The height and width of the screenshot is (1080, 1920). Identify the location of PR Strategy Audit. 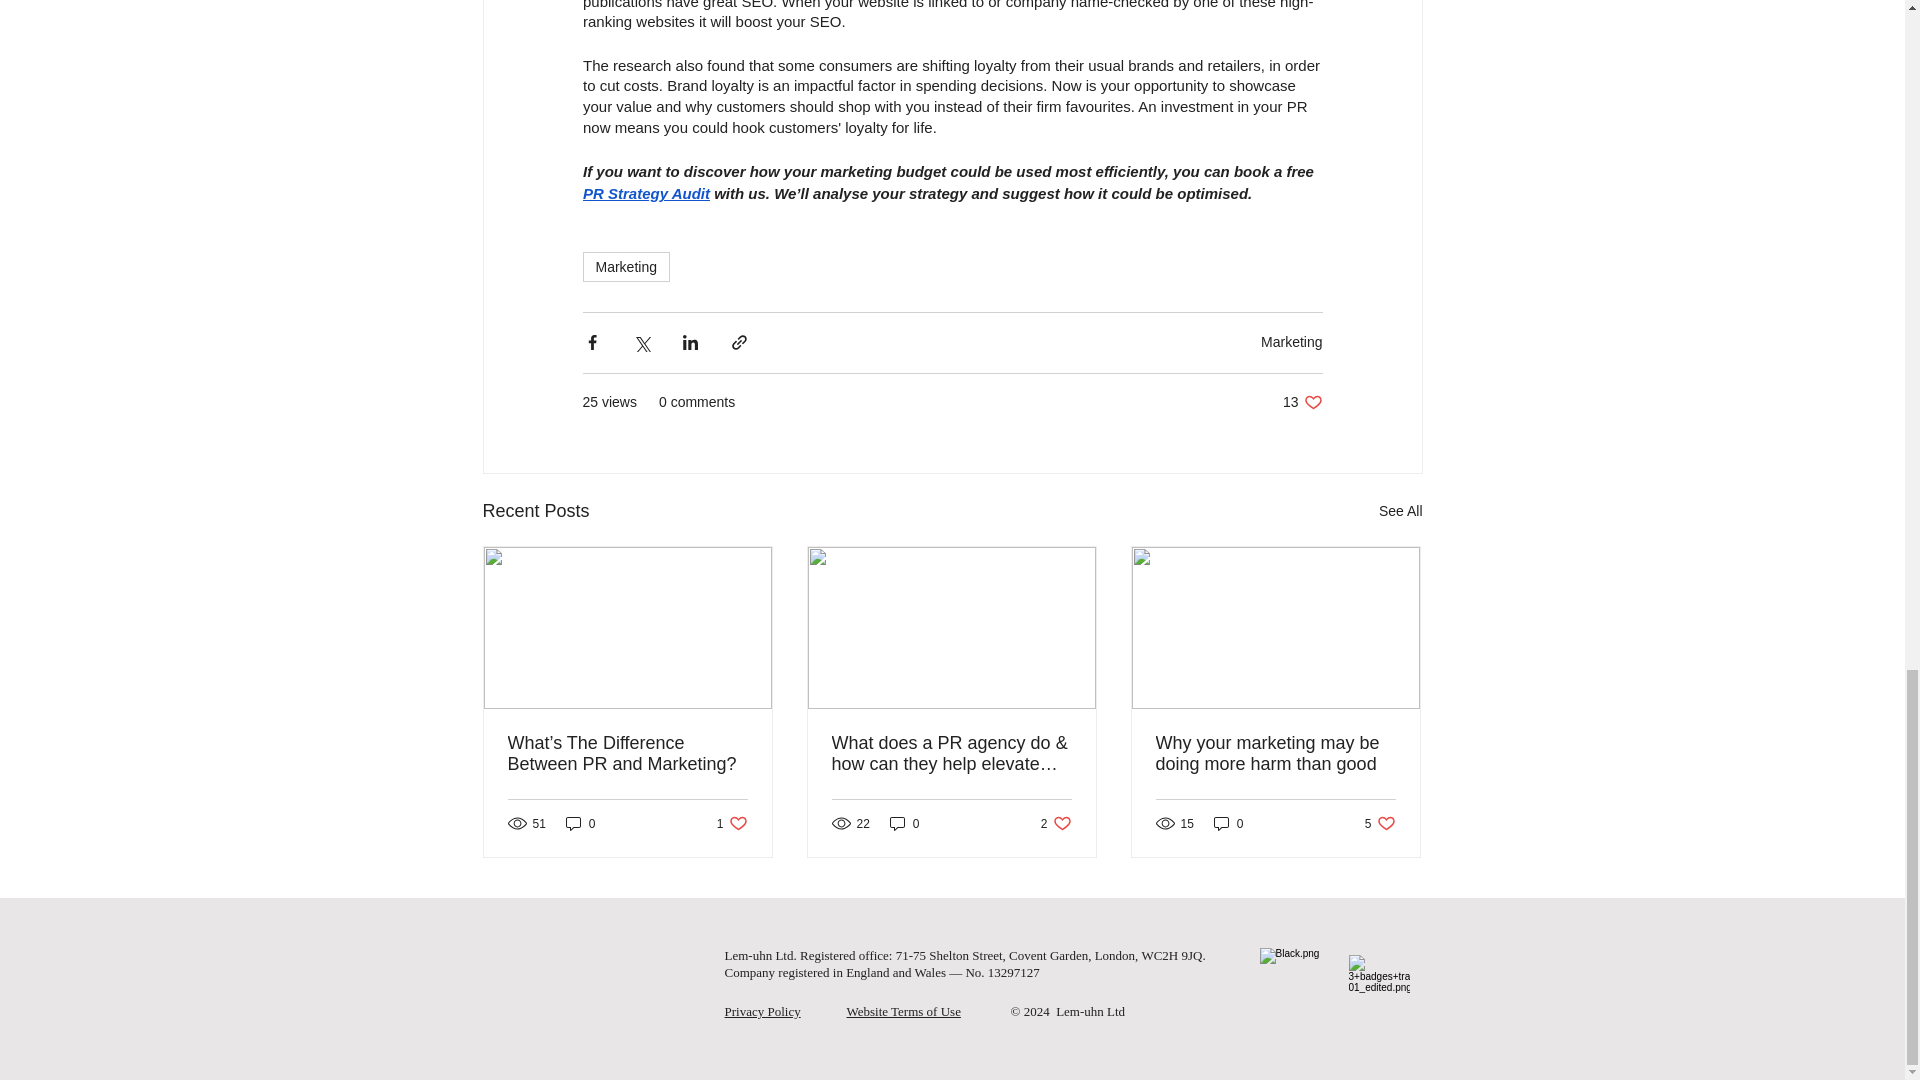
(1292, 341).